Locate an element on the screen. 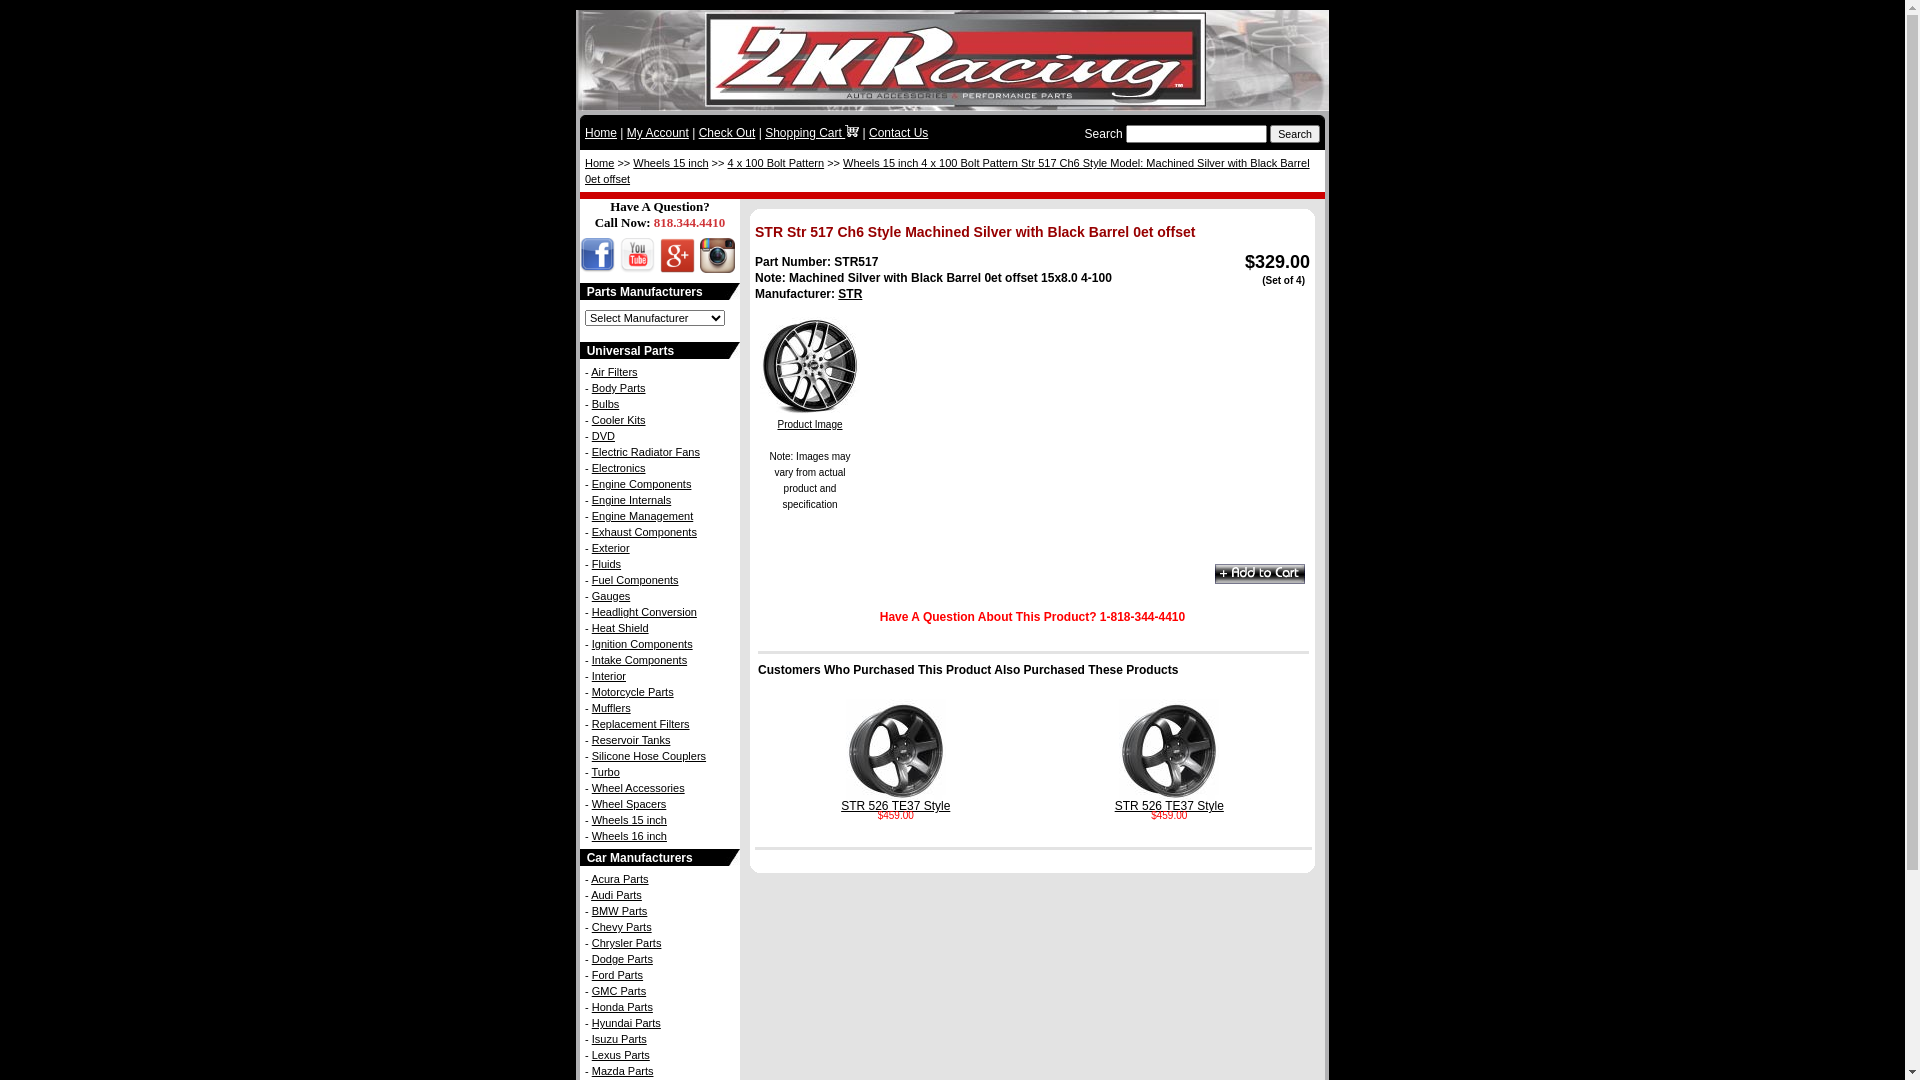 This screenshot has height=1080, width=1920. 2KRacing Youtube Channel is located at coordinates (635, 268).